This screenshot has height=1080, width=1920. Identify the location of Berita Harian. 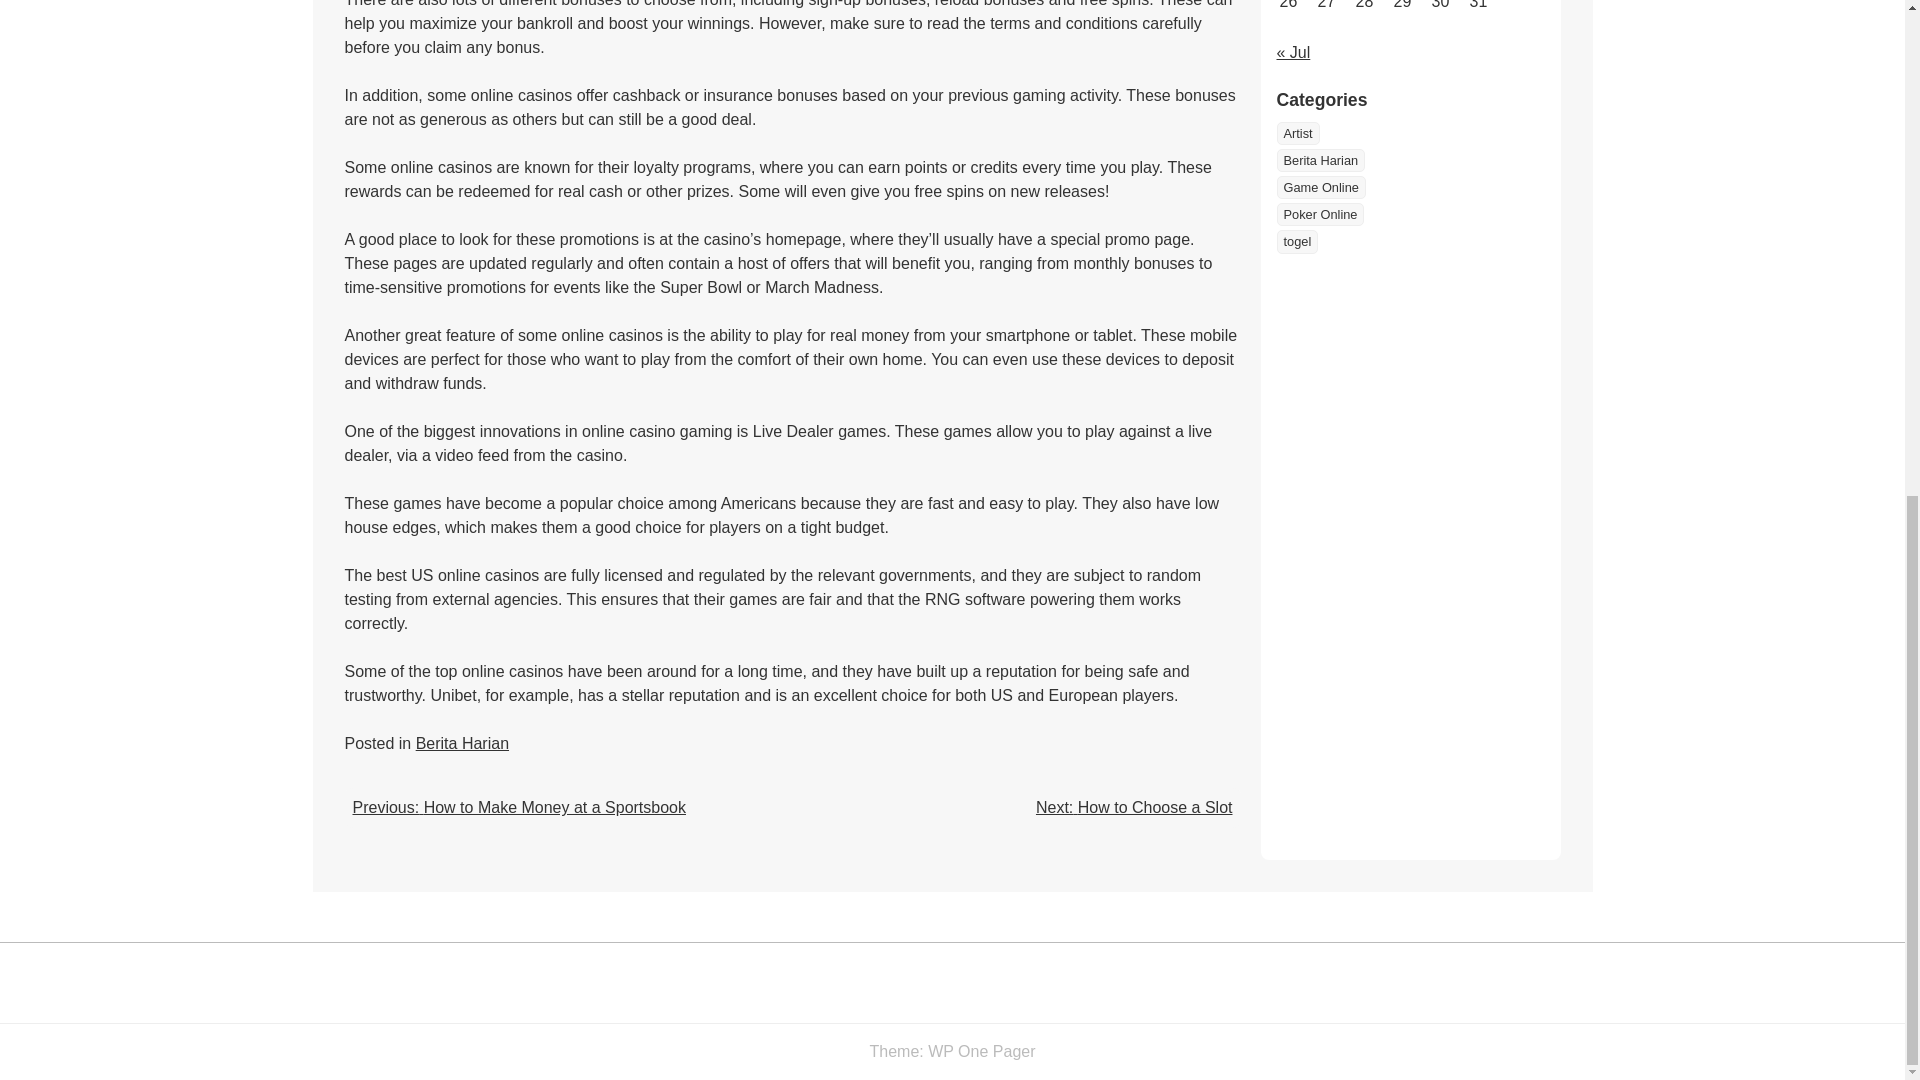
(1320, 180).